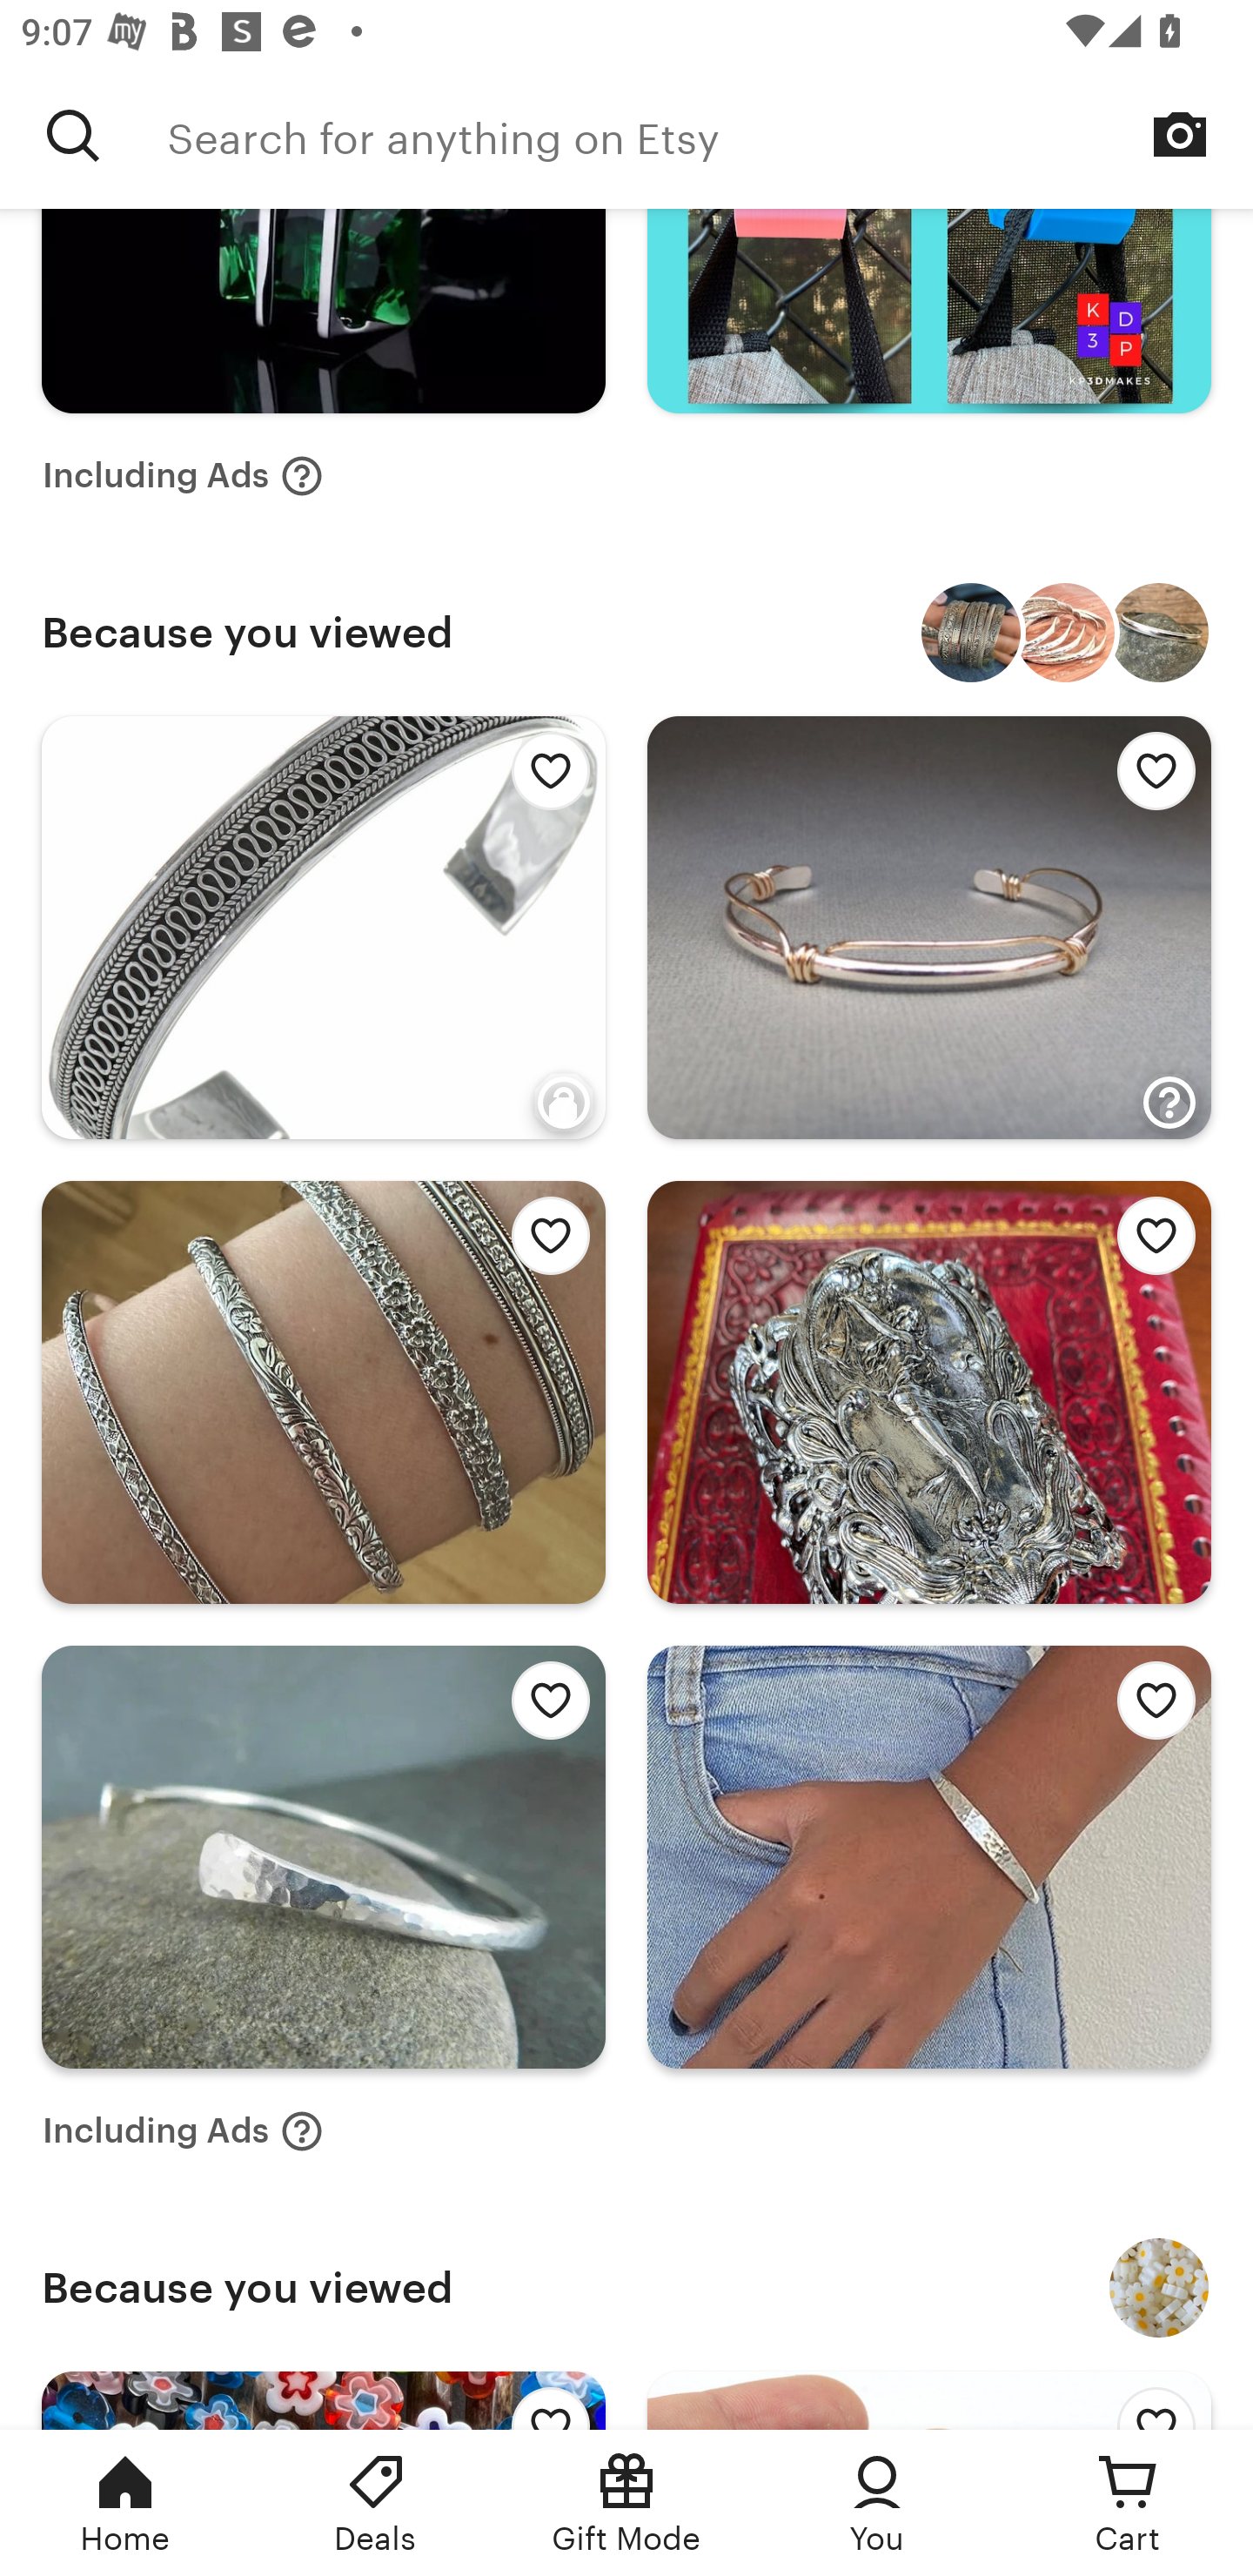 The width and height of the screenshot is (1253, 2576). Describe the element at coordinates (1180, 134) in the screenshot. I see `Search by image` at that location.